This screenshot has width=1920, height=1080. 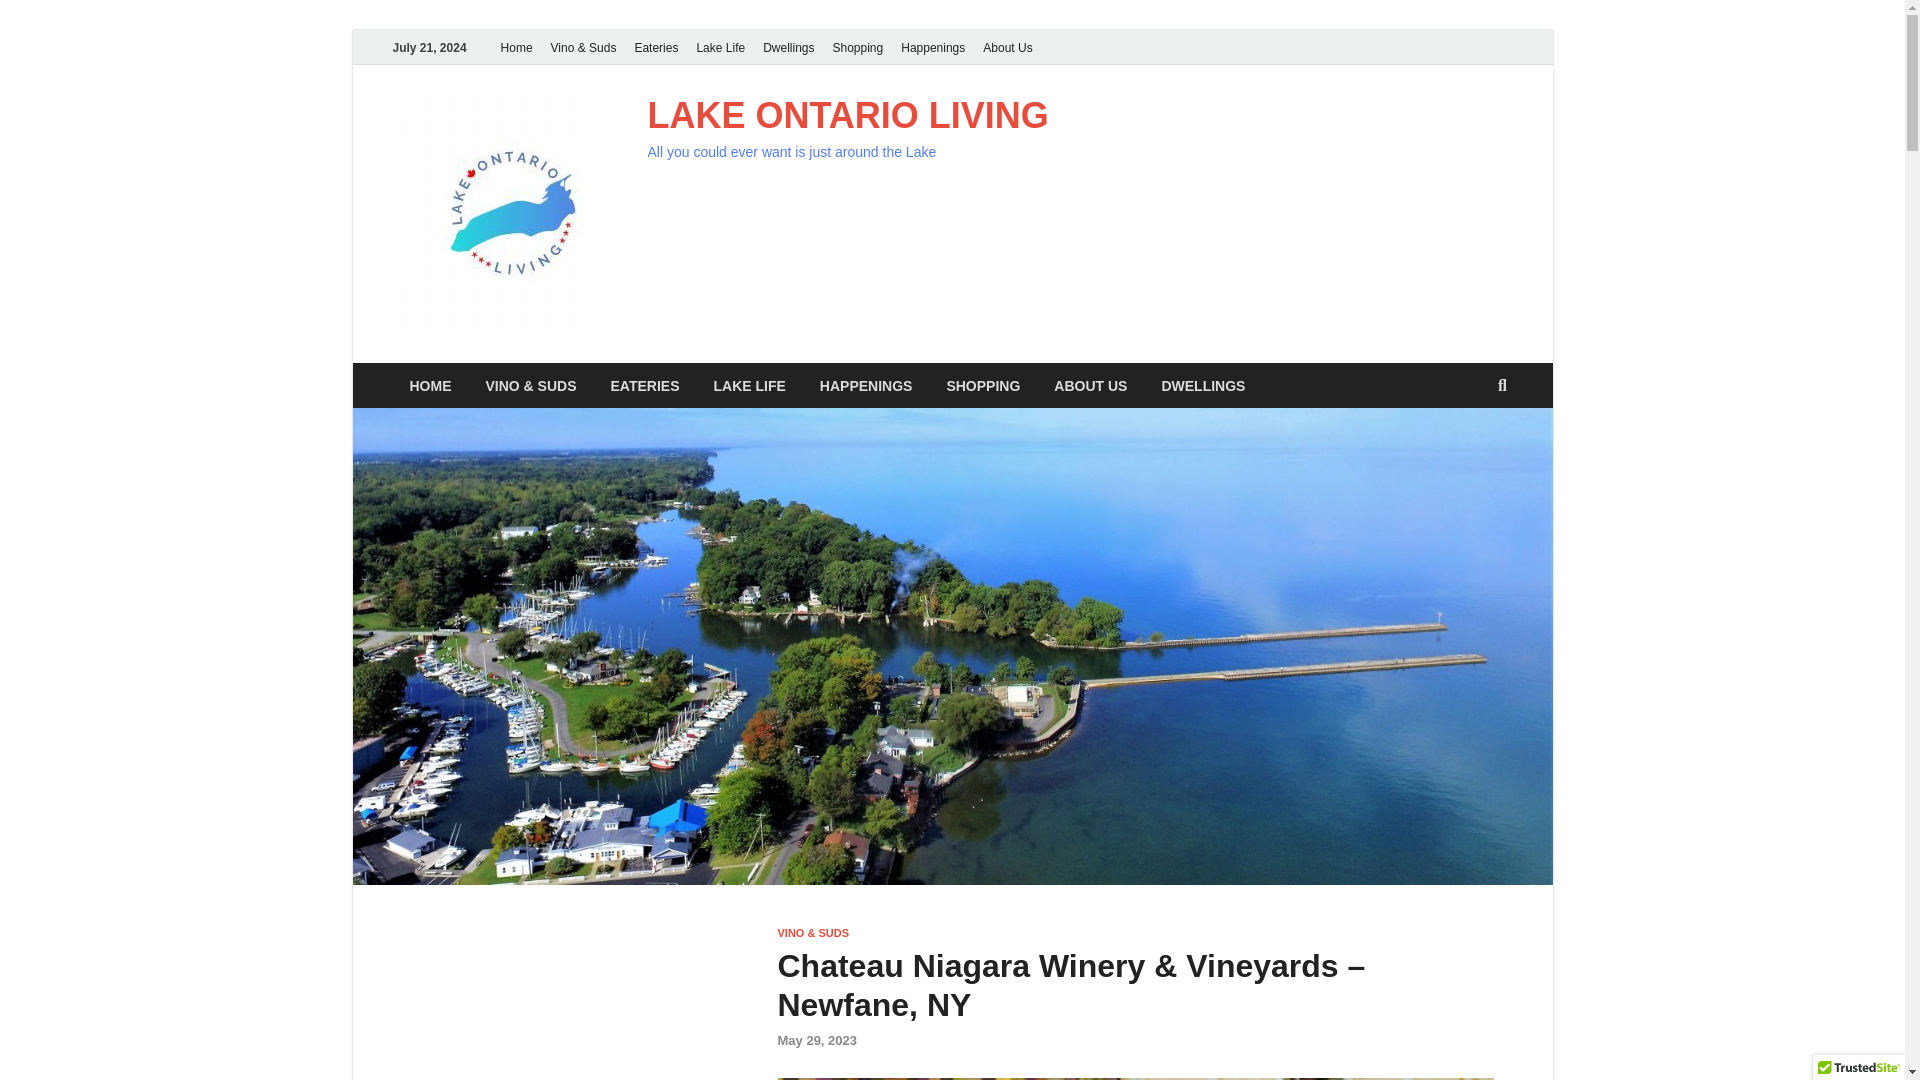 I want to click on DWELLINGS, so click(x=1202, y=385).